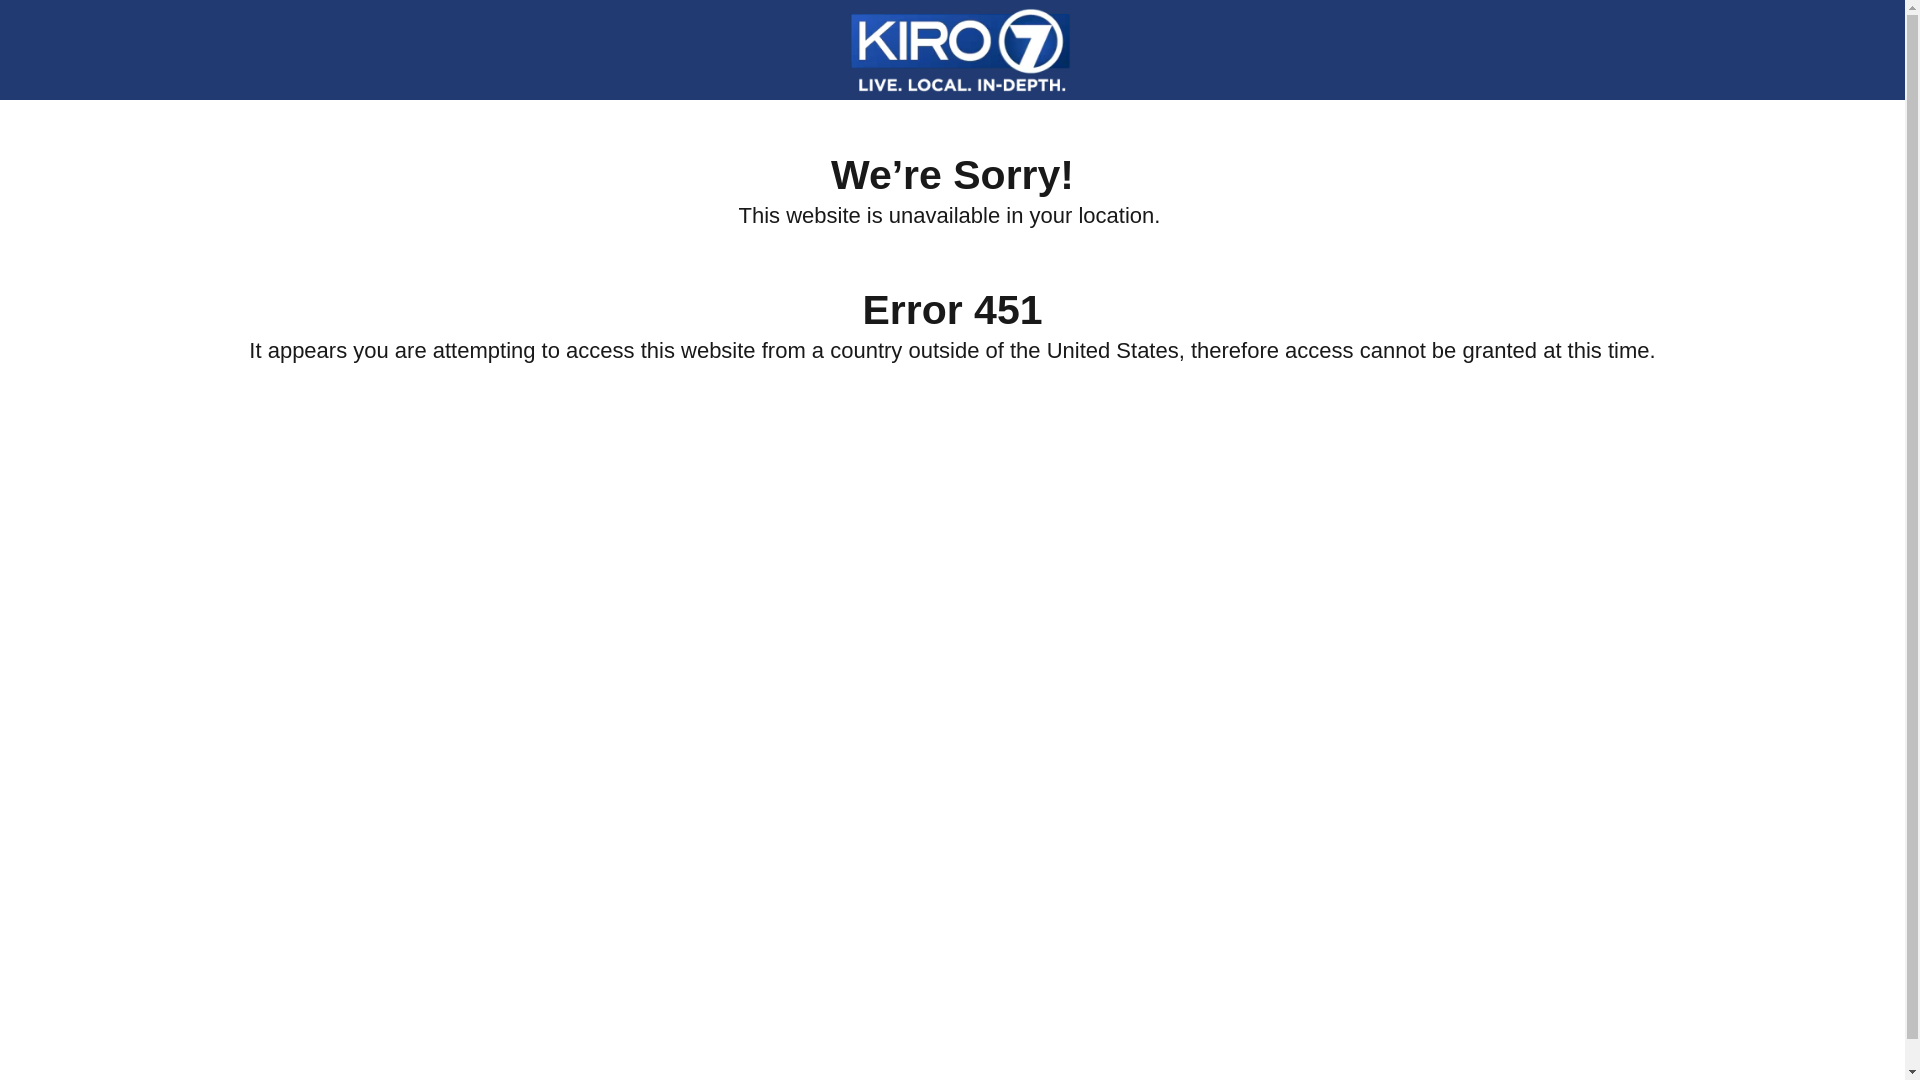  What do you see at coordinates (960, 49) in the screenshot?
I see `KIRO 7 News Seattle Logo` at bounding box center [960, 49].